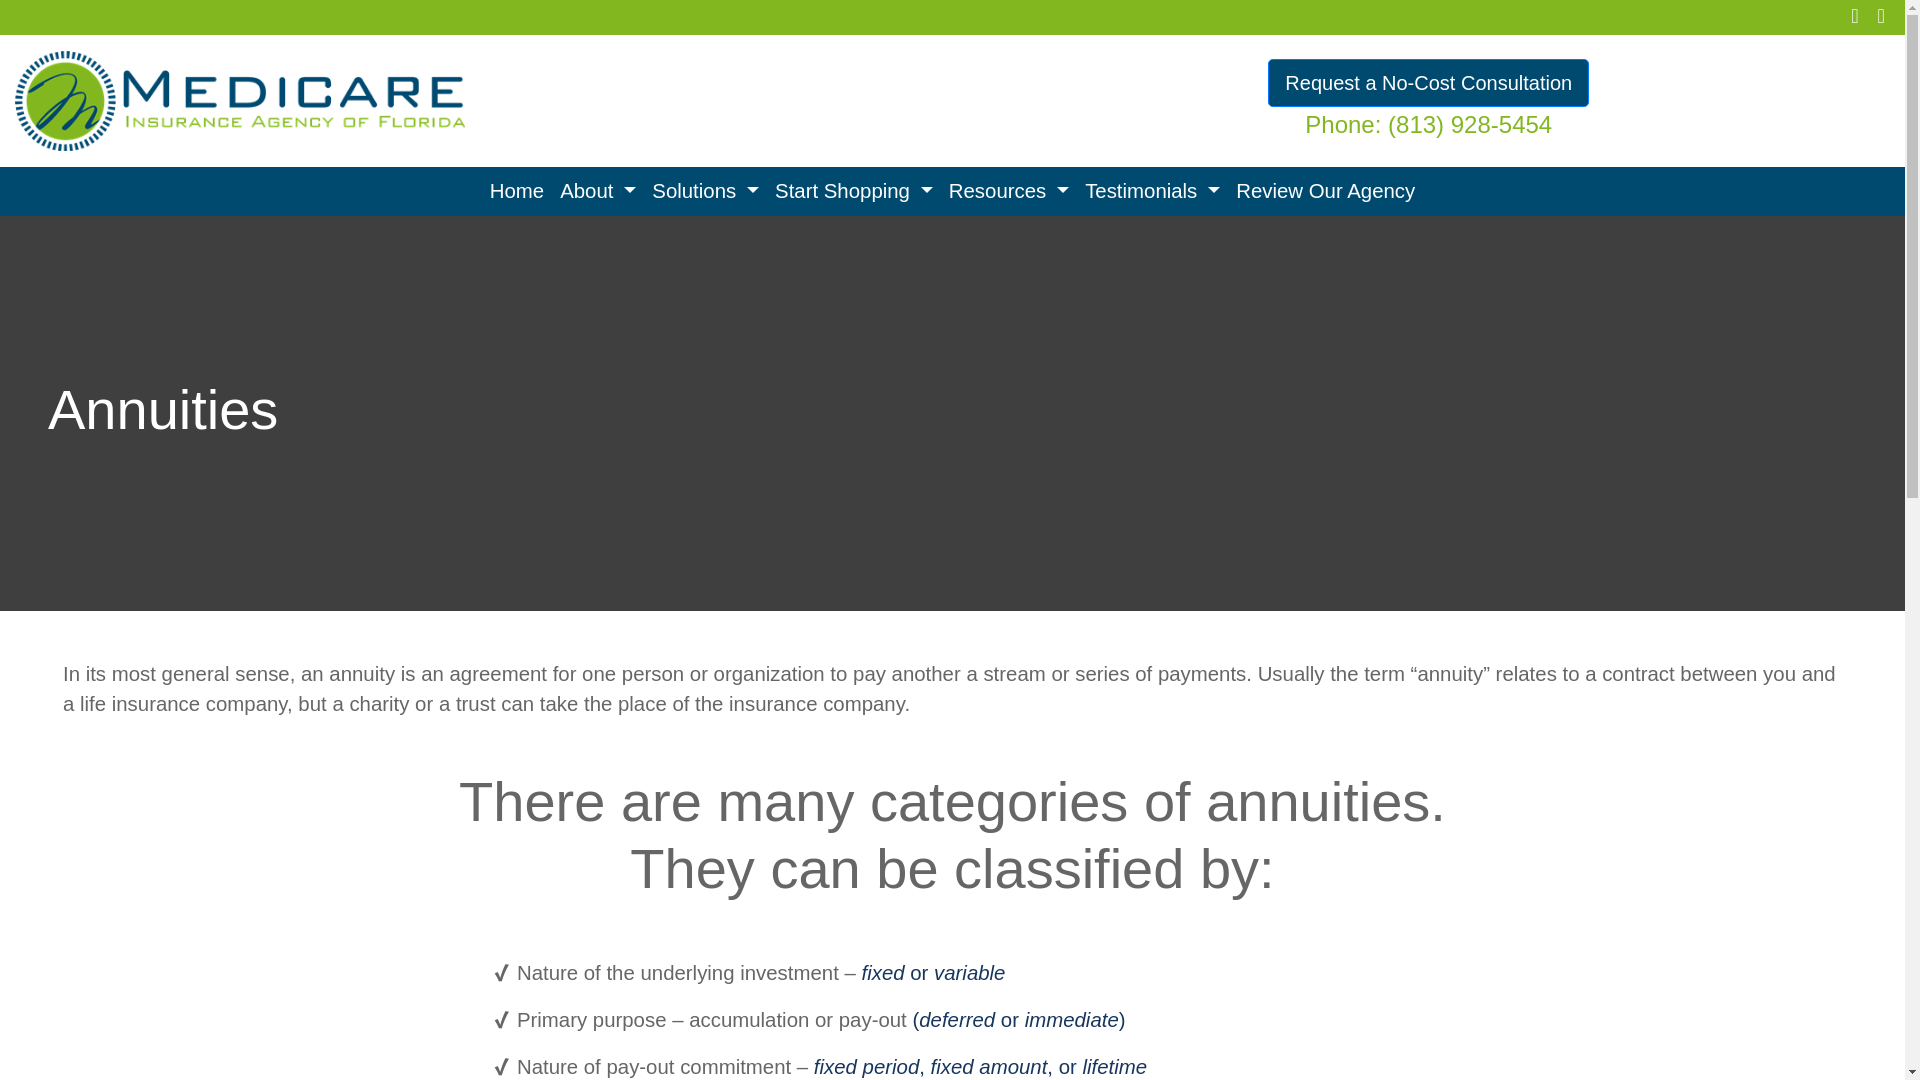  Describe the element at coordinates (704, 191) in the screenshot. I see `Solutions` at that location.